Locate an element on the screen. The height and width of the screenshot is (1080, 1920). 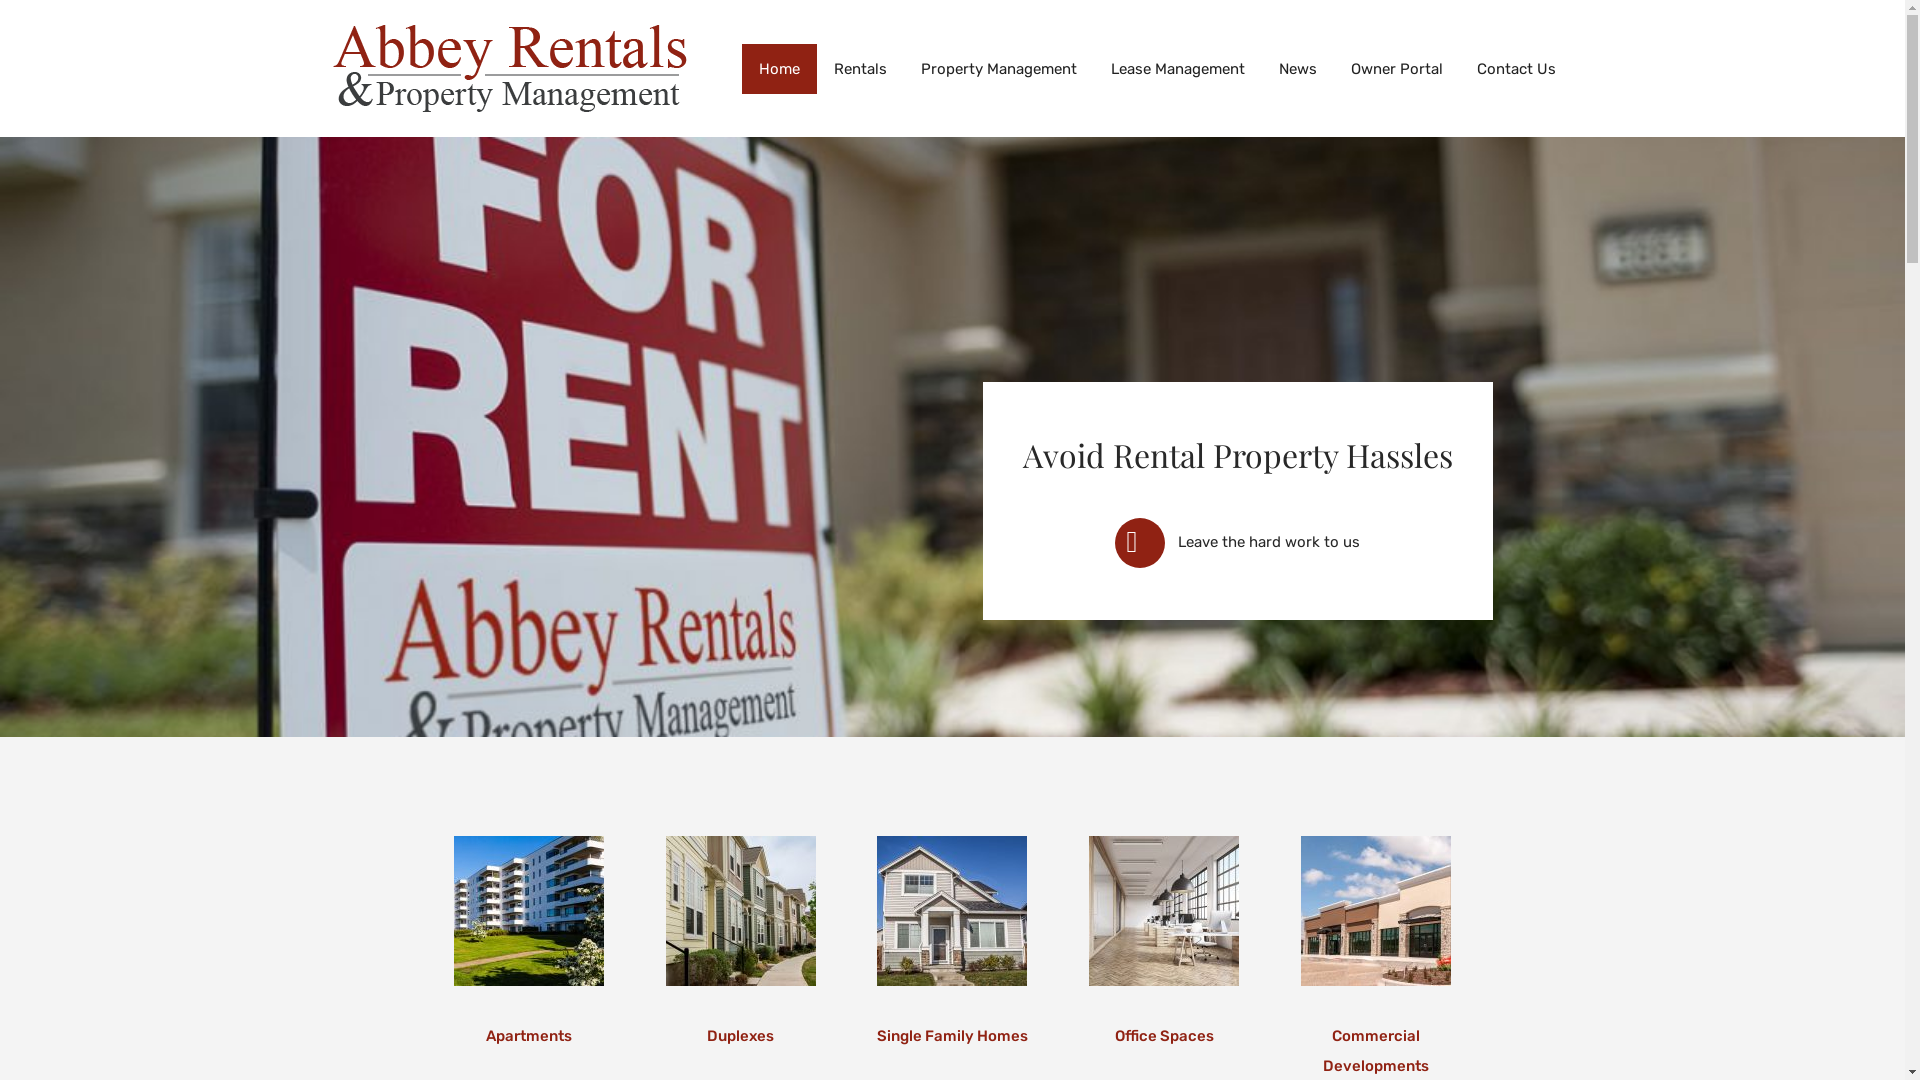
News is located at coordinates (1298, 69).